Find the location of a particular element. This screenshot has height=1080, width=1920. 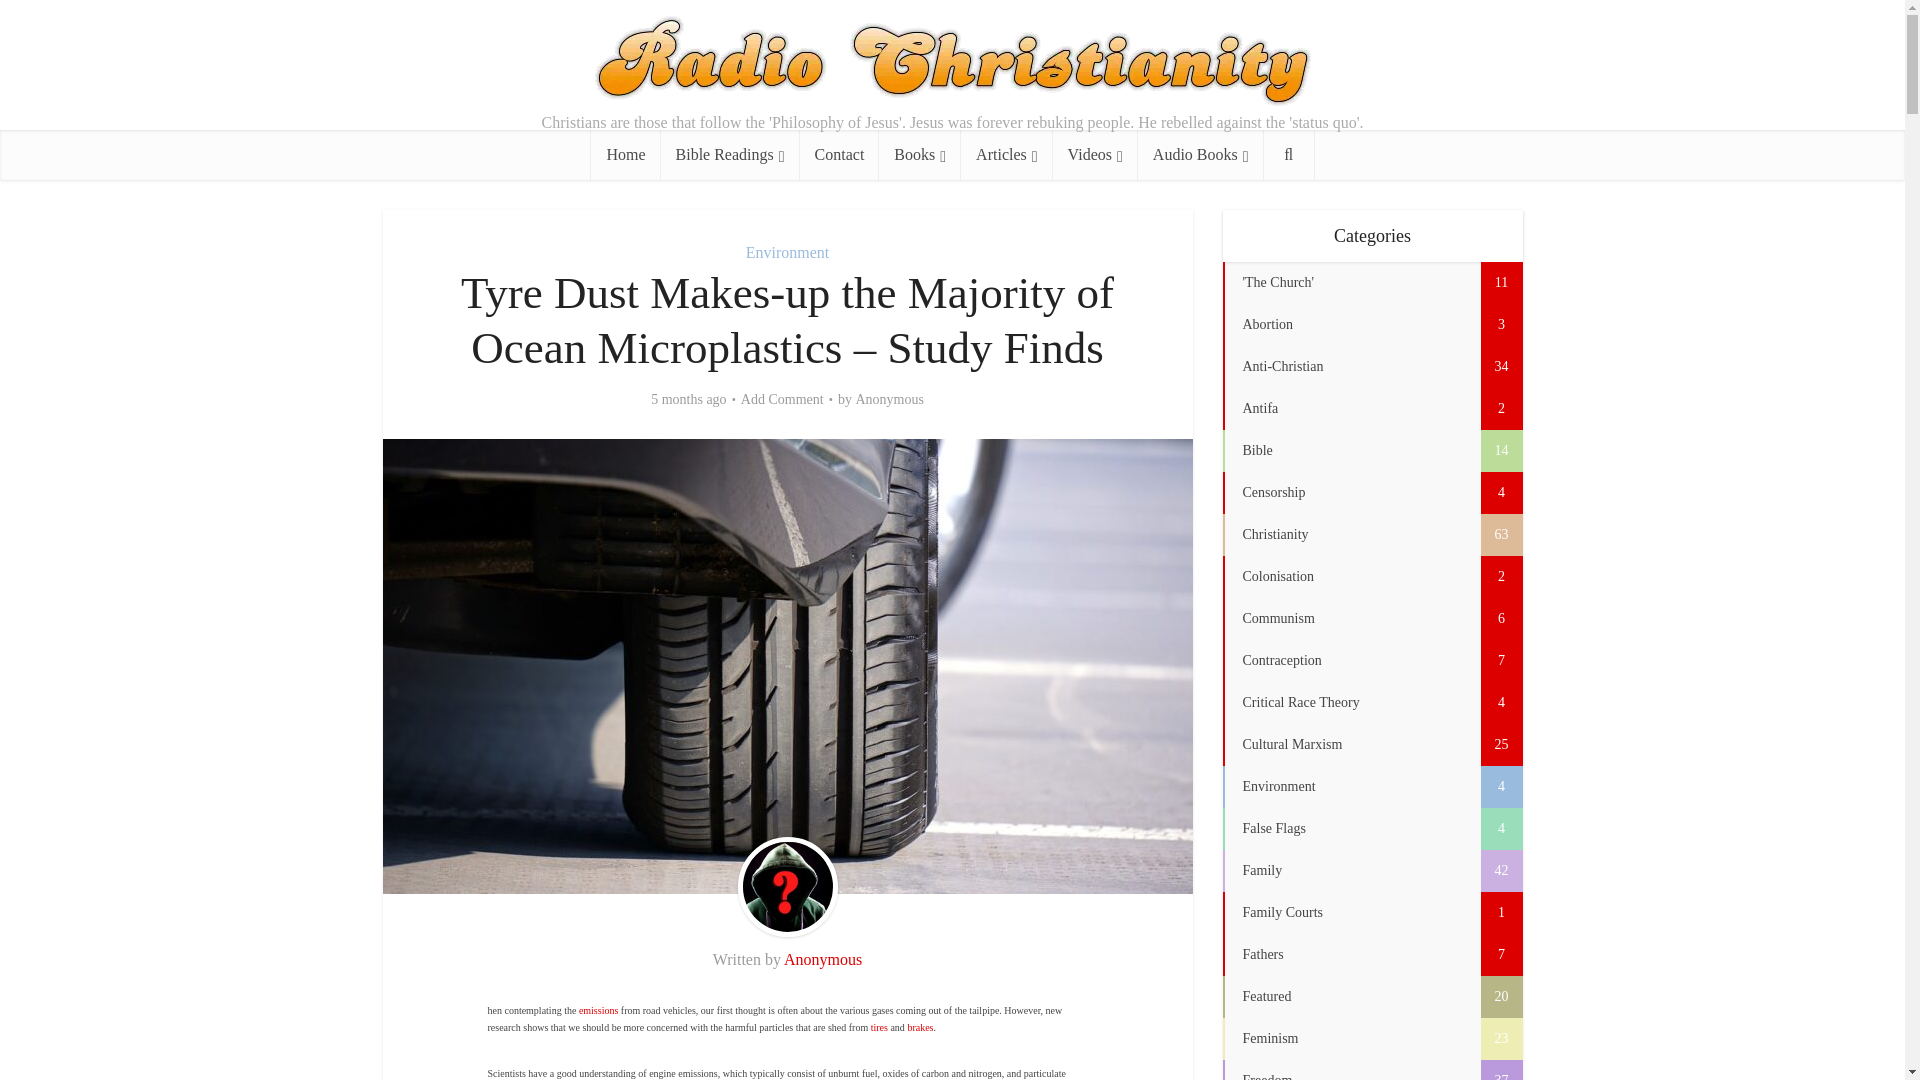

Audio Books is located at coordinates (1200, 154).